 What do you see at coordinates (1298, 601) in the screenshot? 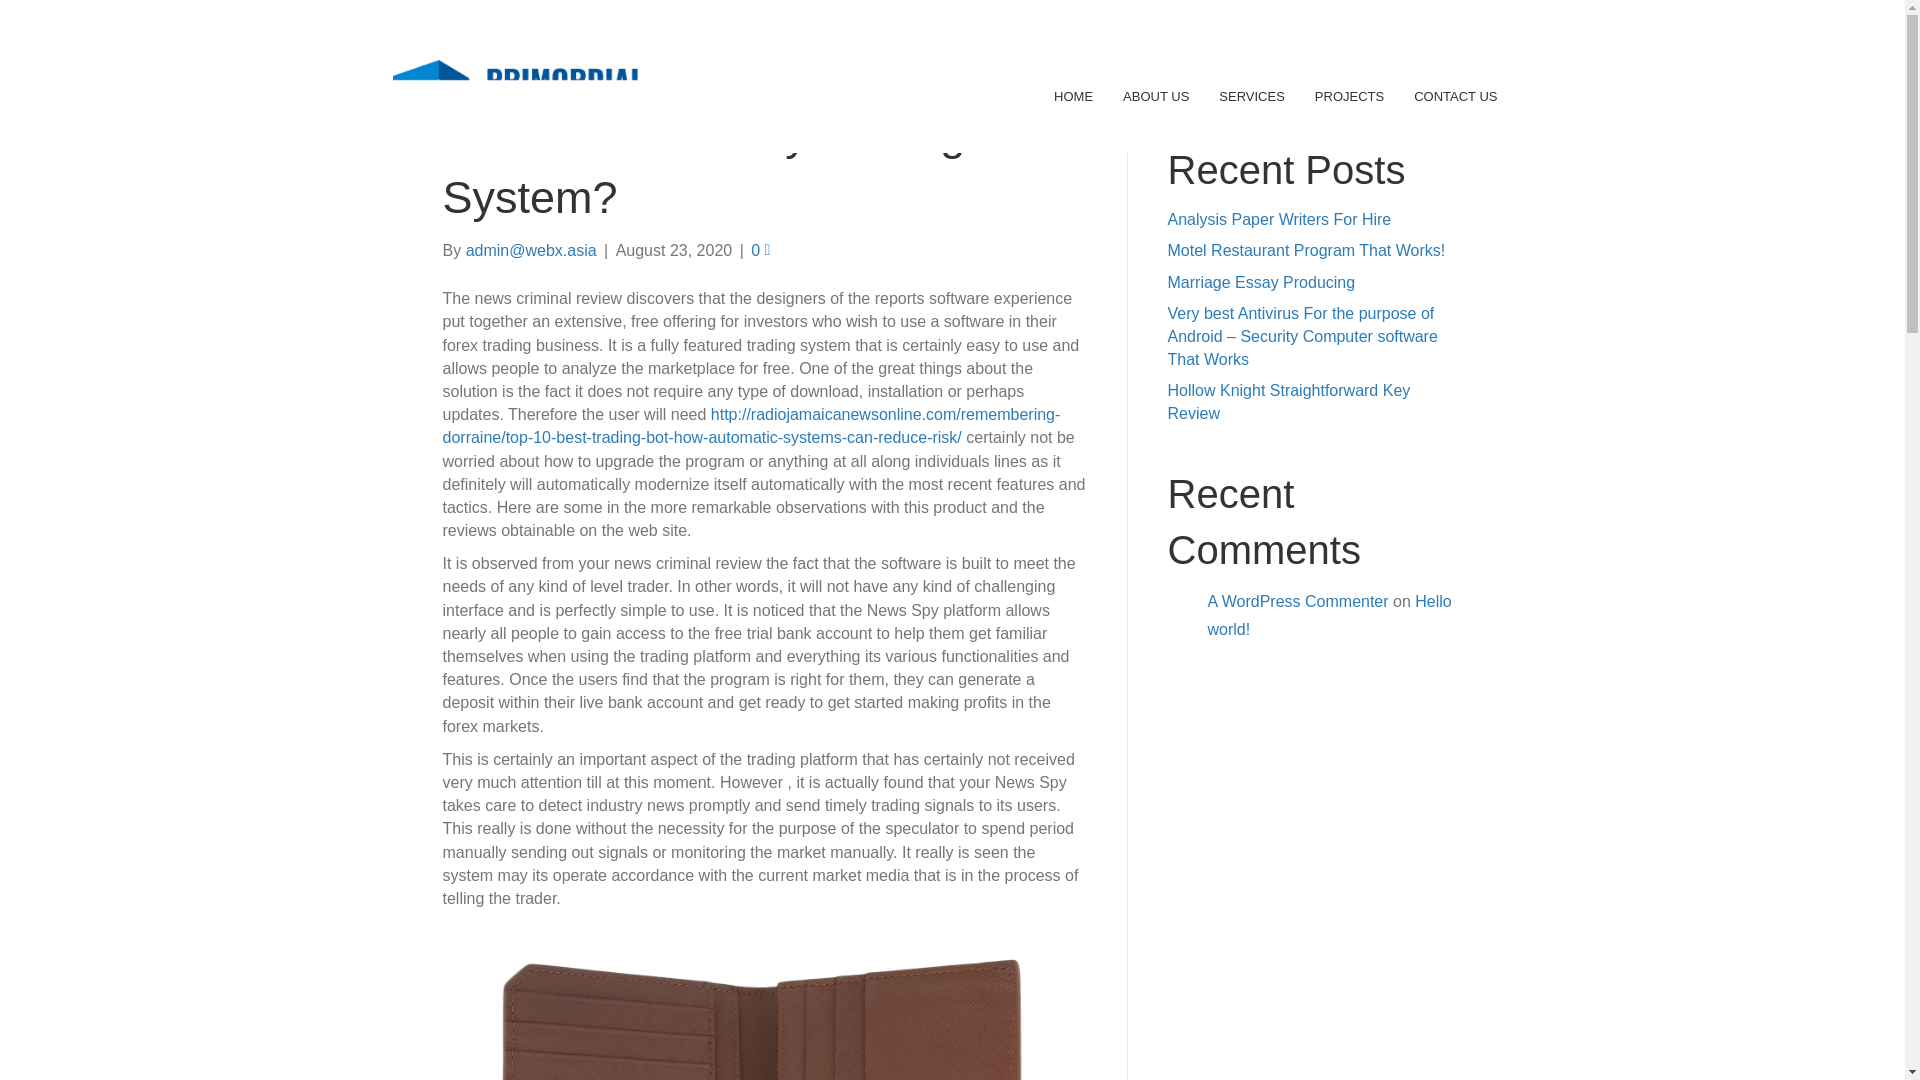
I see `A WordPress Commenter` at bounding box center [1298, 601].